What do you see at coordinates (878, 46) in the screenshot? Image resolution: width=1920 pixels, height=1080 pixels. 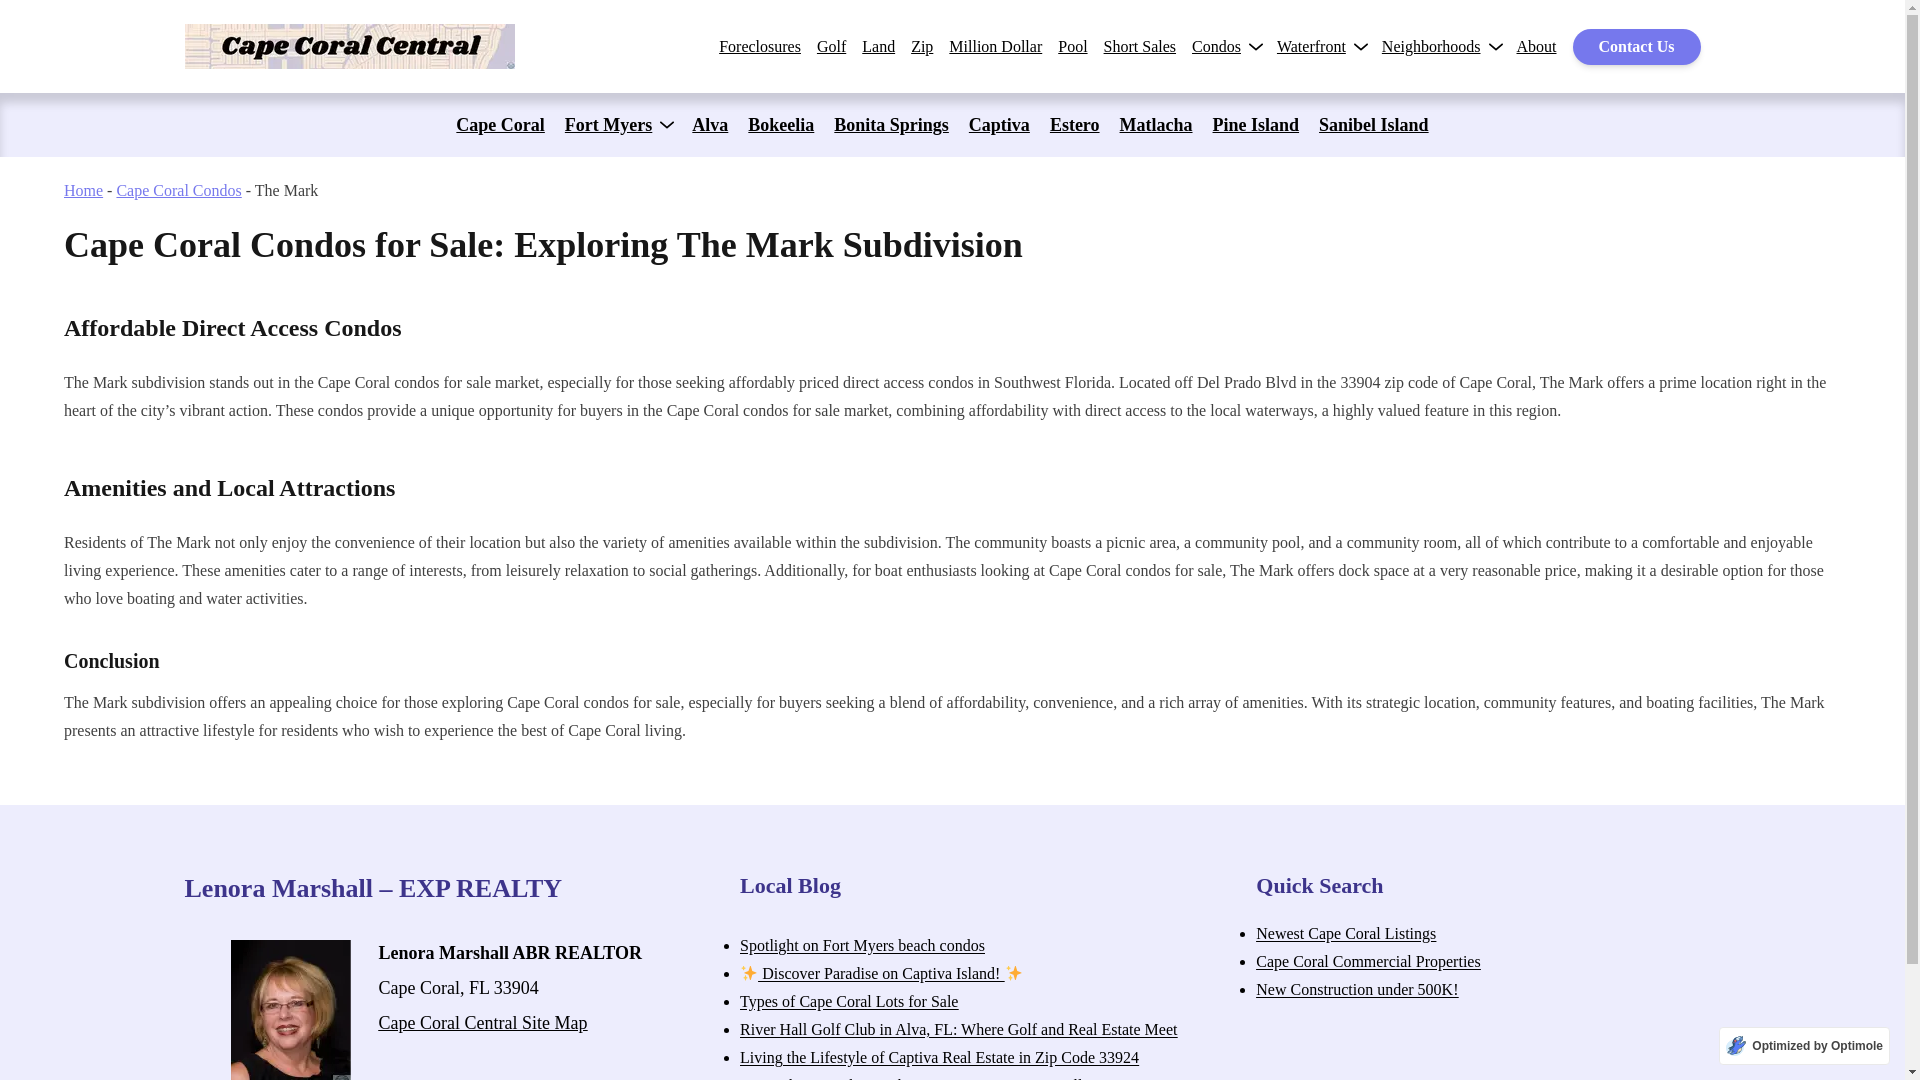 I see `Land` at bounding box center [878, 46].